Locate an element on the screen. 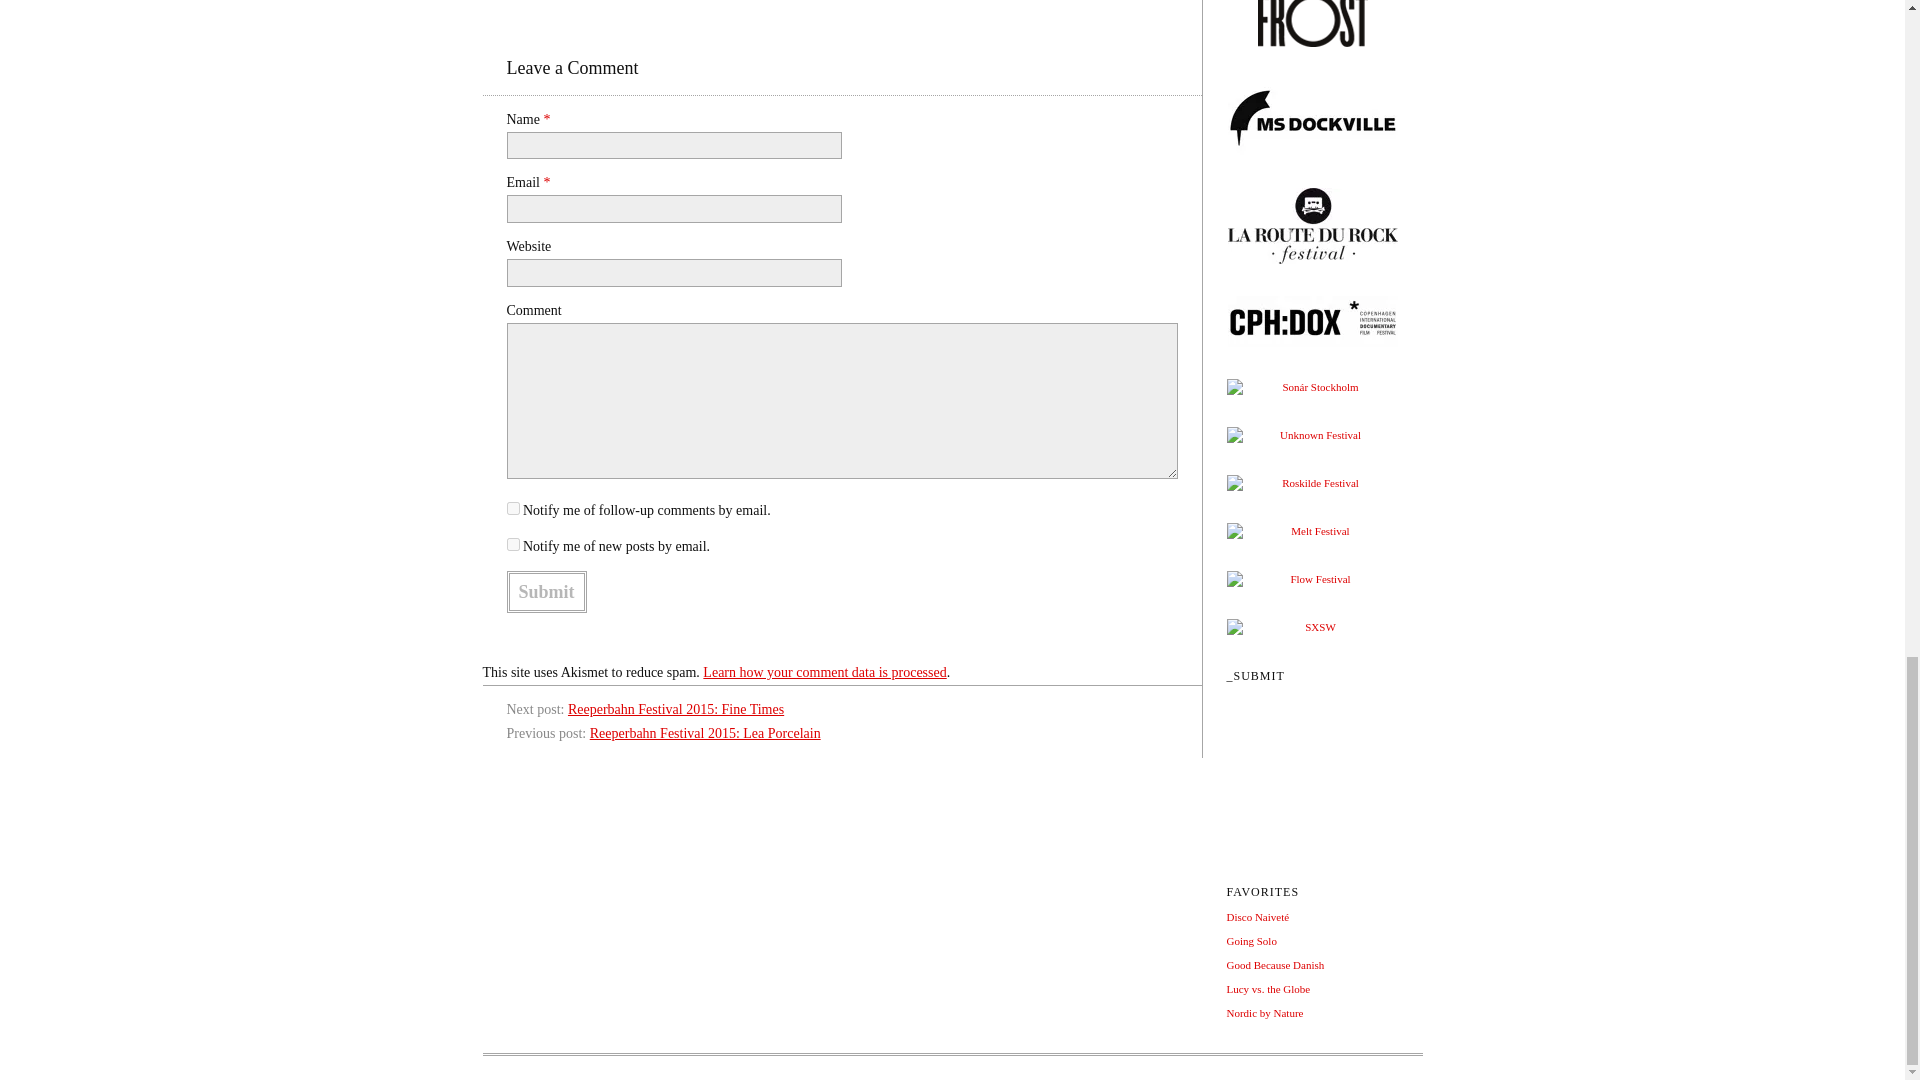  Reeperbahn Festival 2015: Lea Porcelain is located at coordinates (705, 732).